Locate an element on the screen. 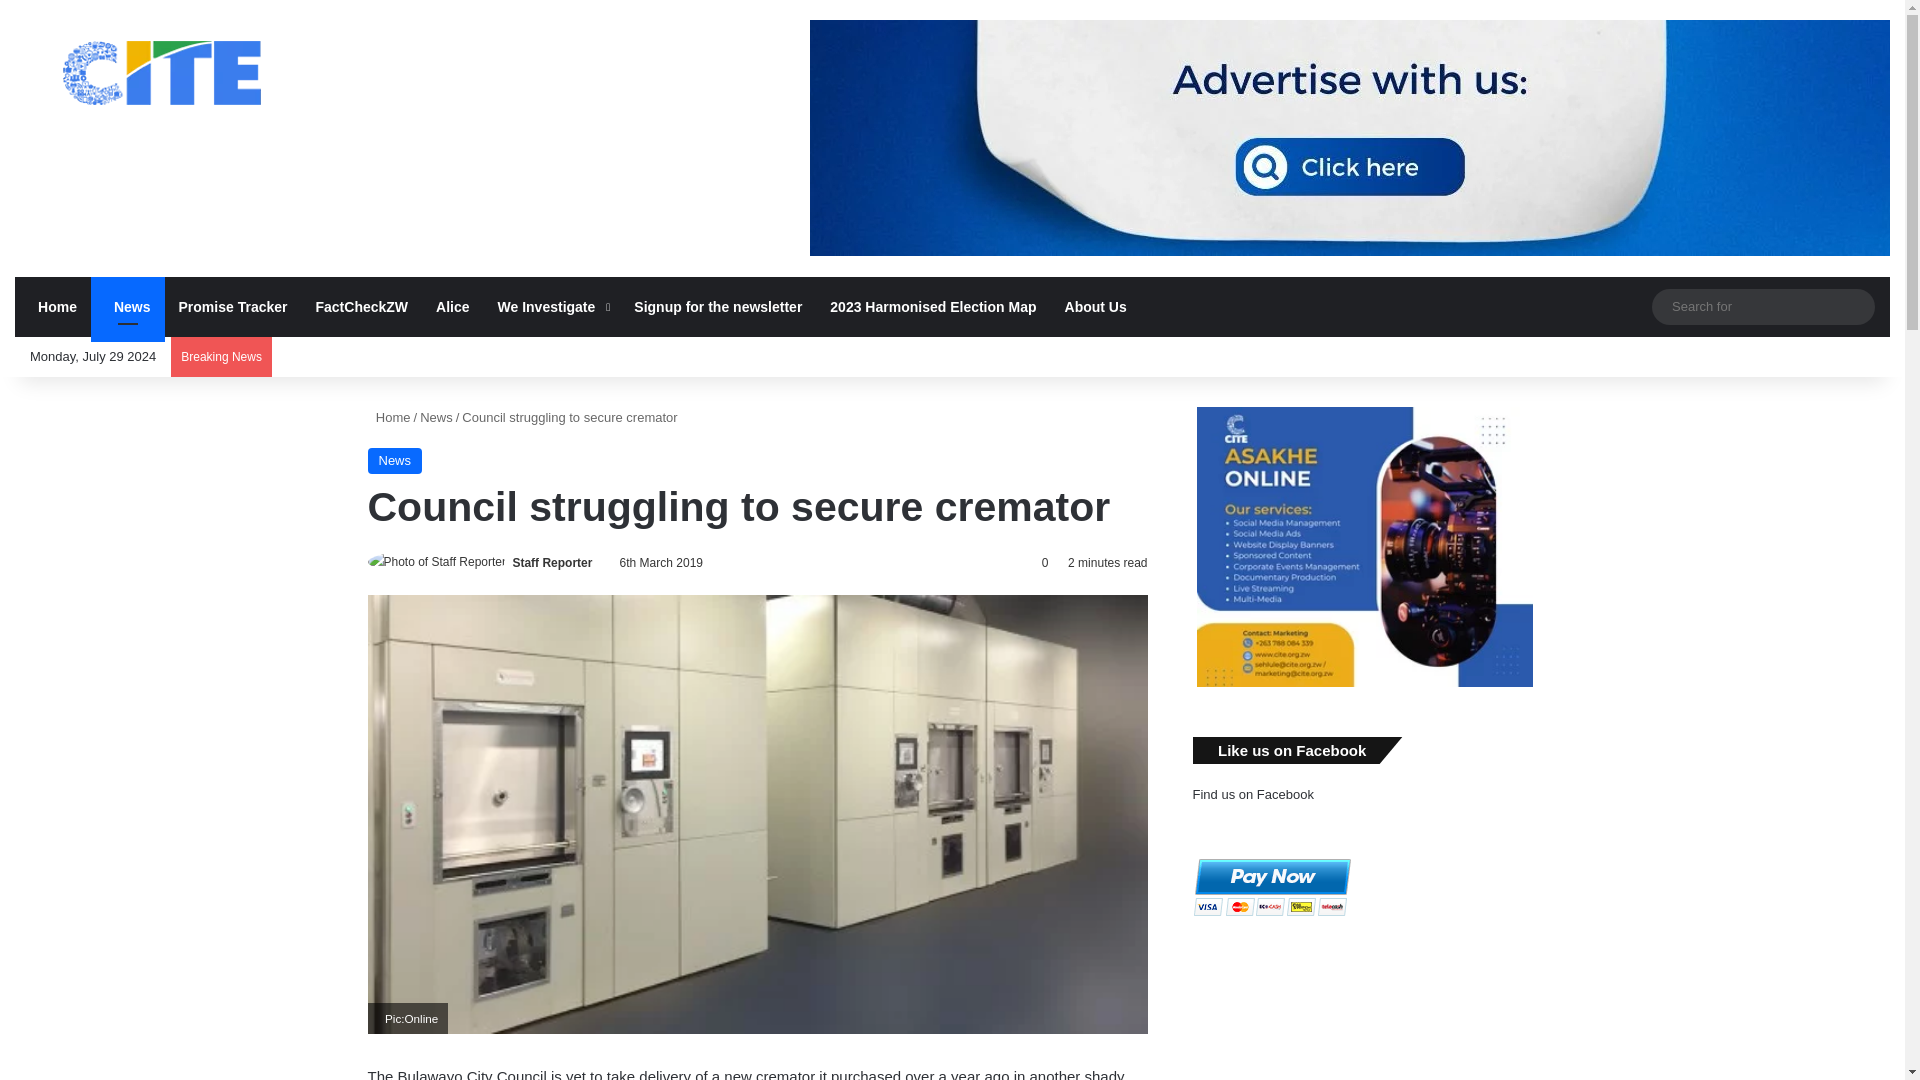 The image size is (1920, 1080). 2023 Harmonised Election Map is located at coordinates (933, 306).